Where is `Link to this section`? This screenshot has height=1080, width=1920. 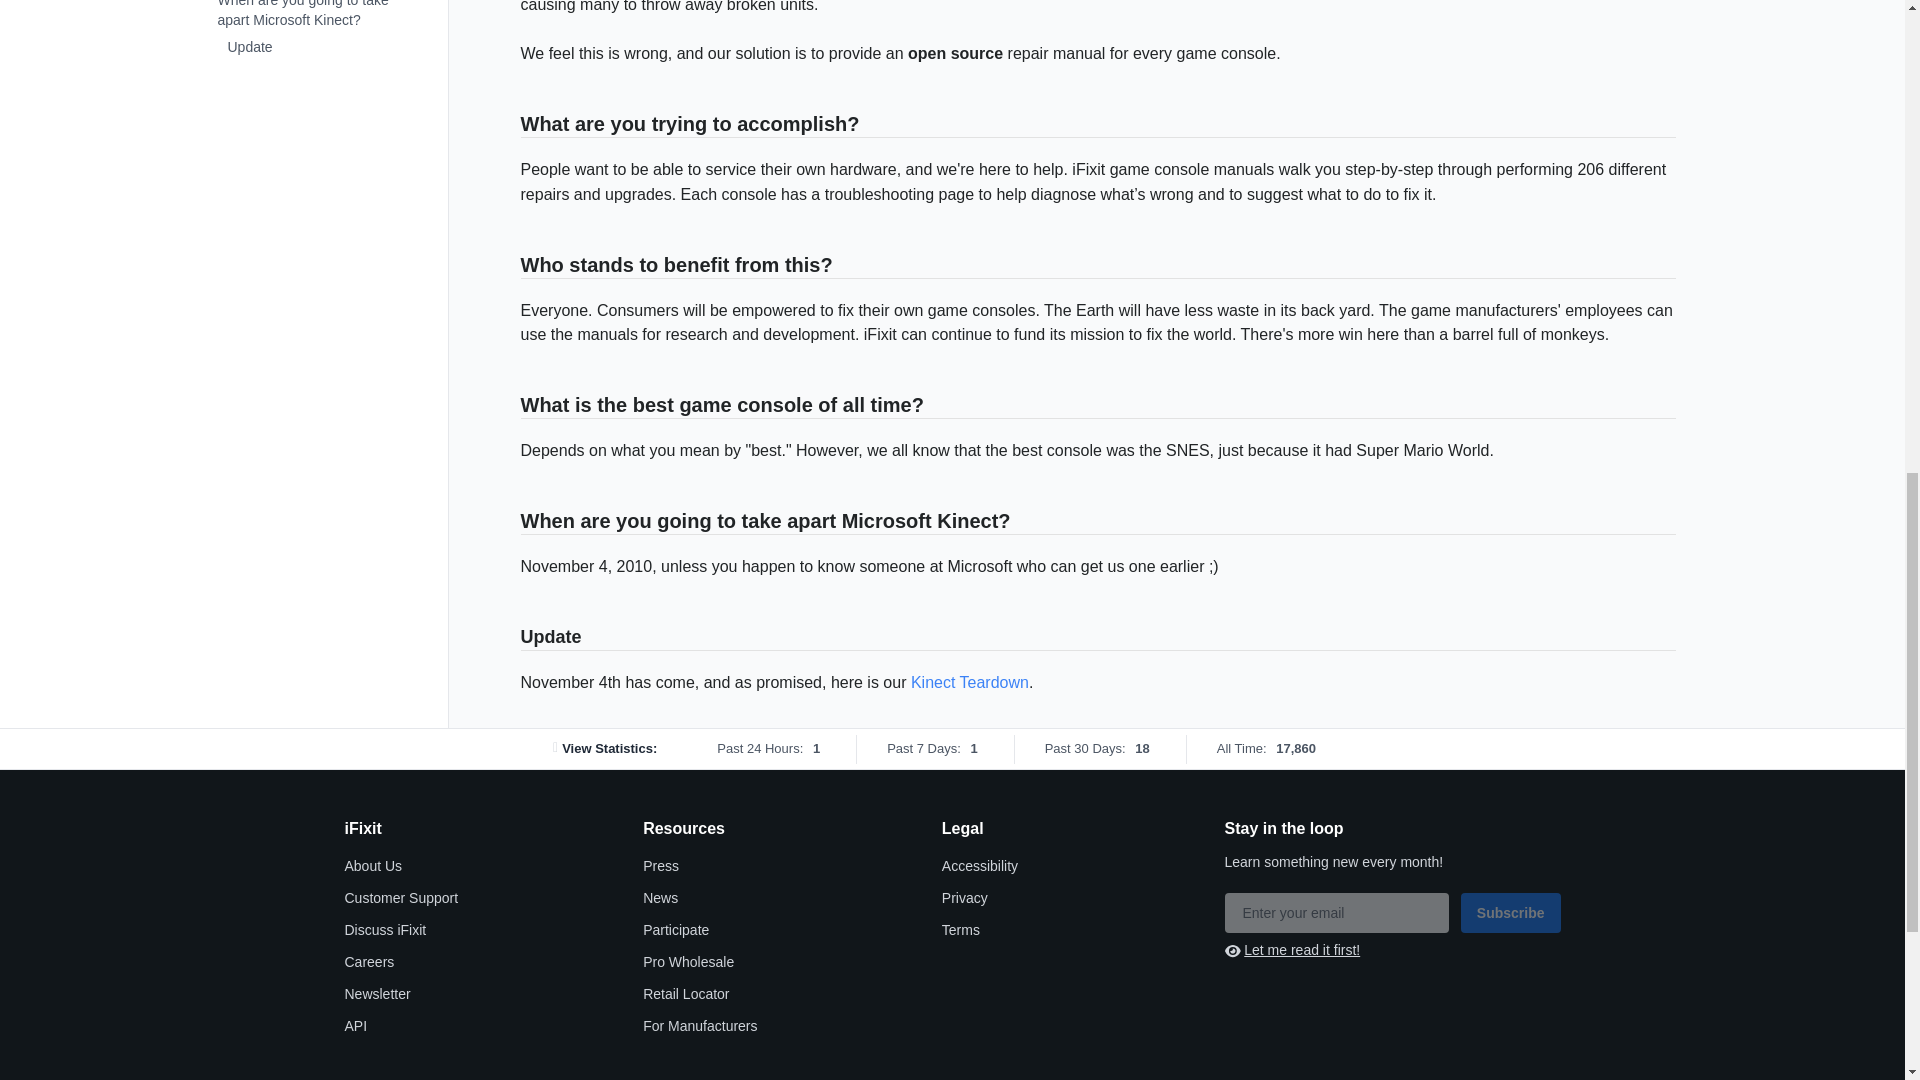 Link to this section is located at coordinates (510, 638).